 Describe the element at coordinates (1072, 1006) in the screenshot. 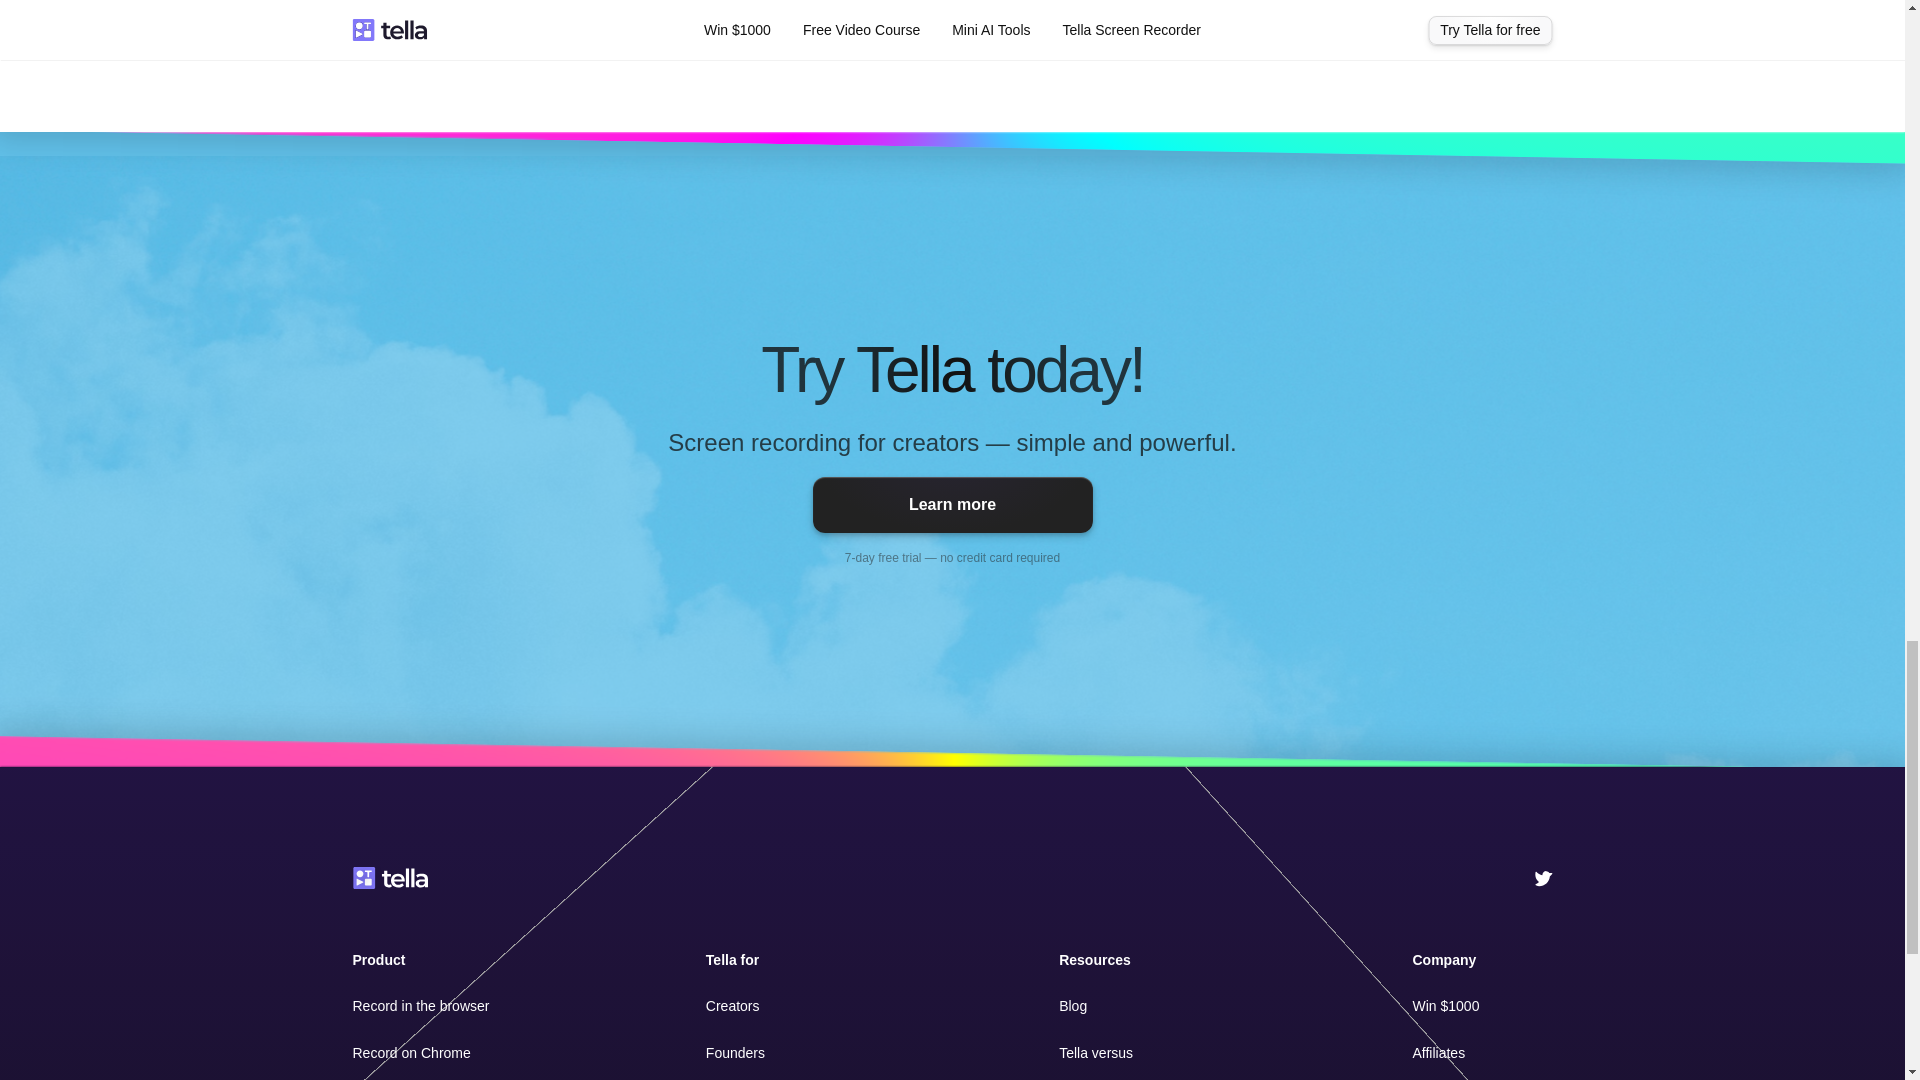

I see `Blog` at that location.